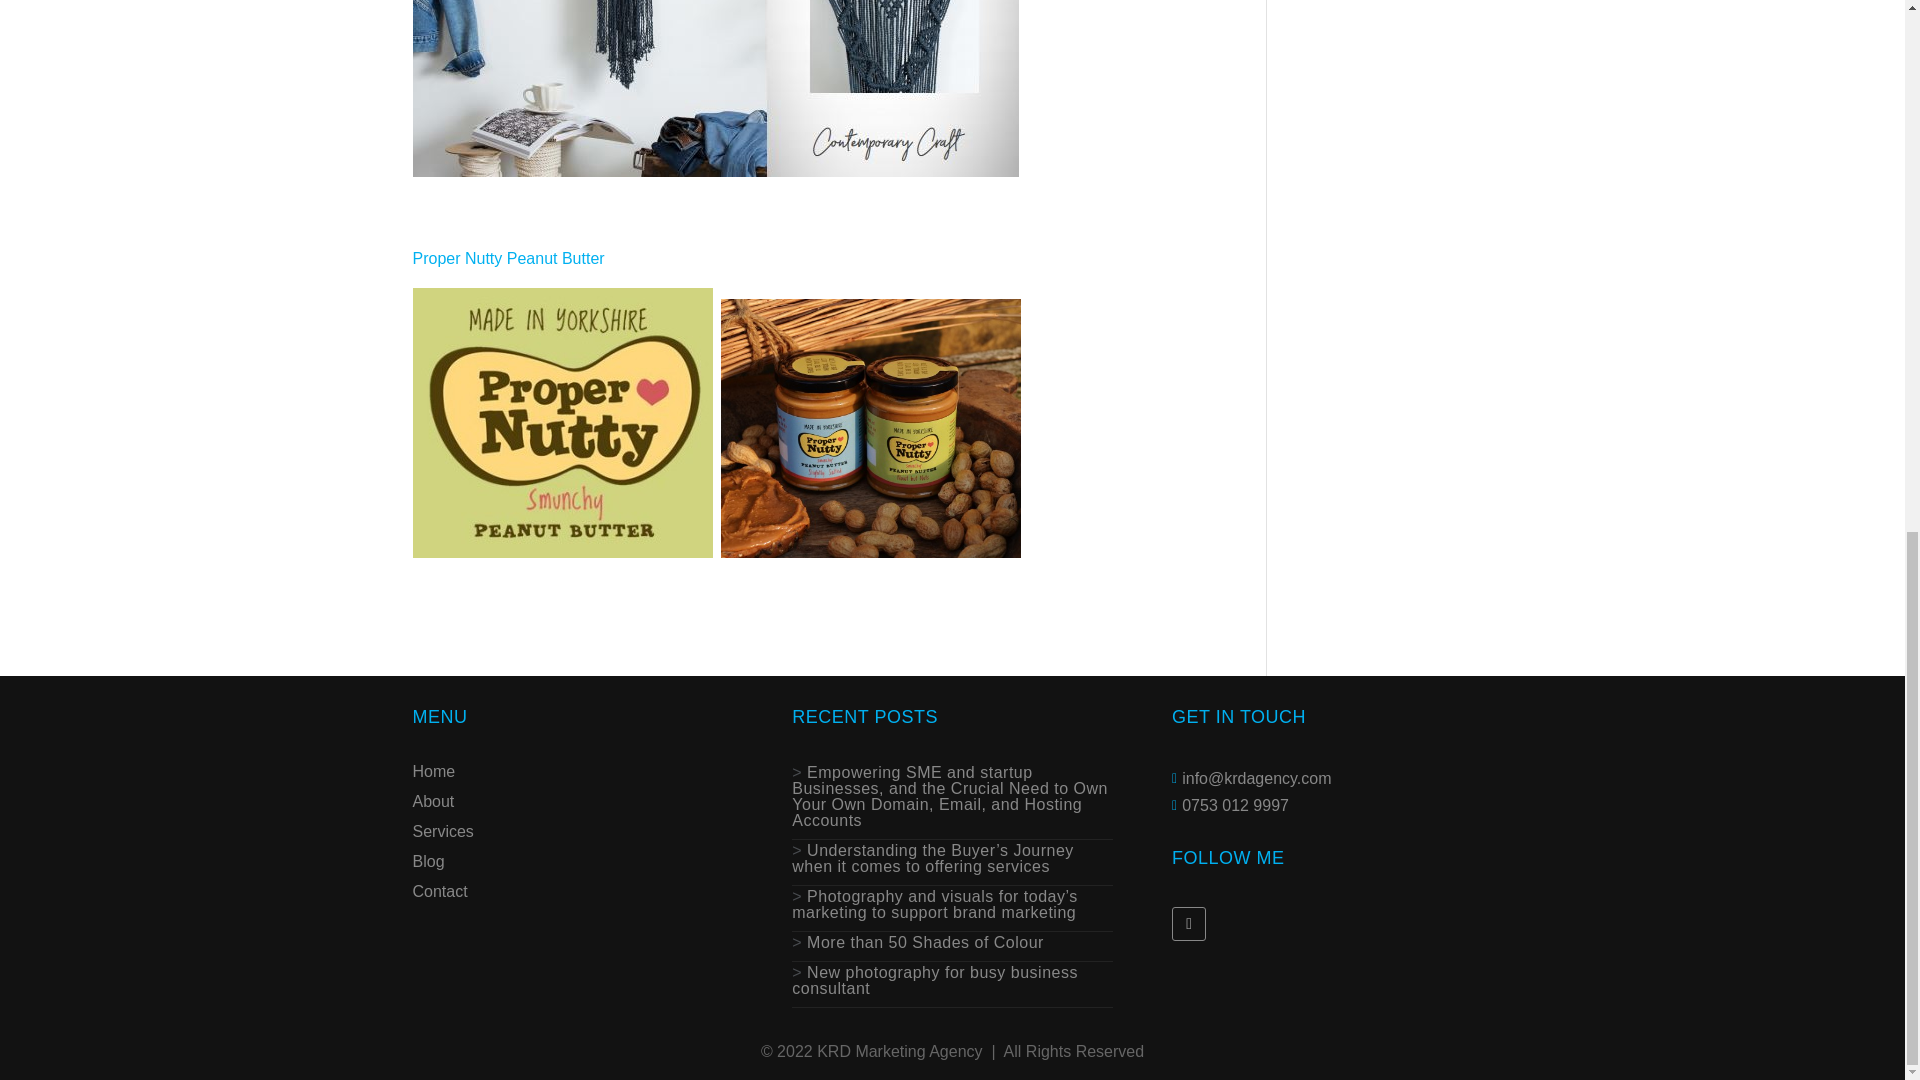 The height and width of the screenshot is (1080, 1920). I want to click on About, so click(432, 805).